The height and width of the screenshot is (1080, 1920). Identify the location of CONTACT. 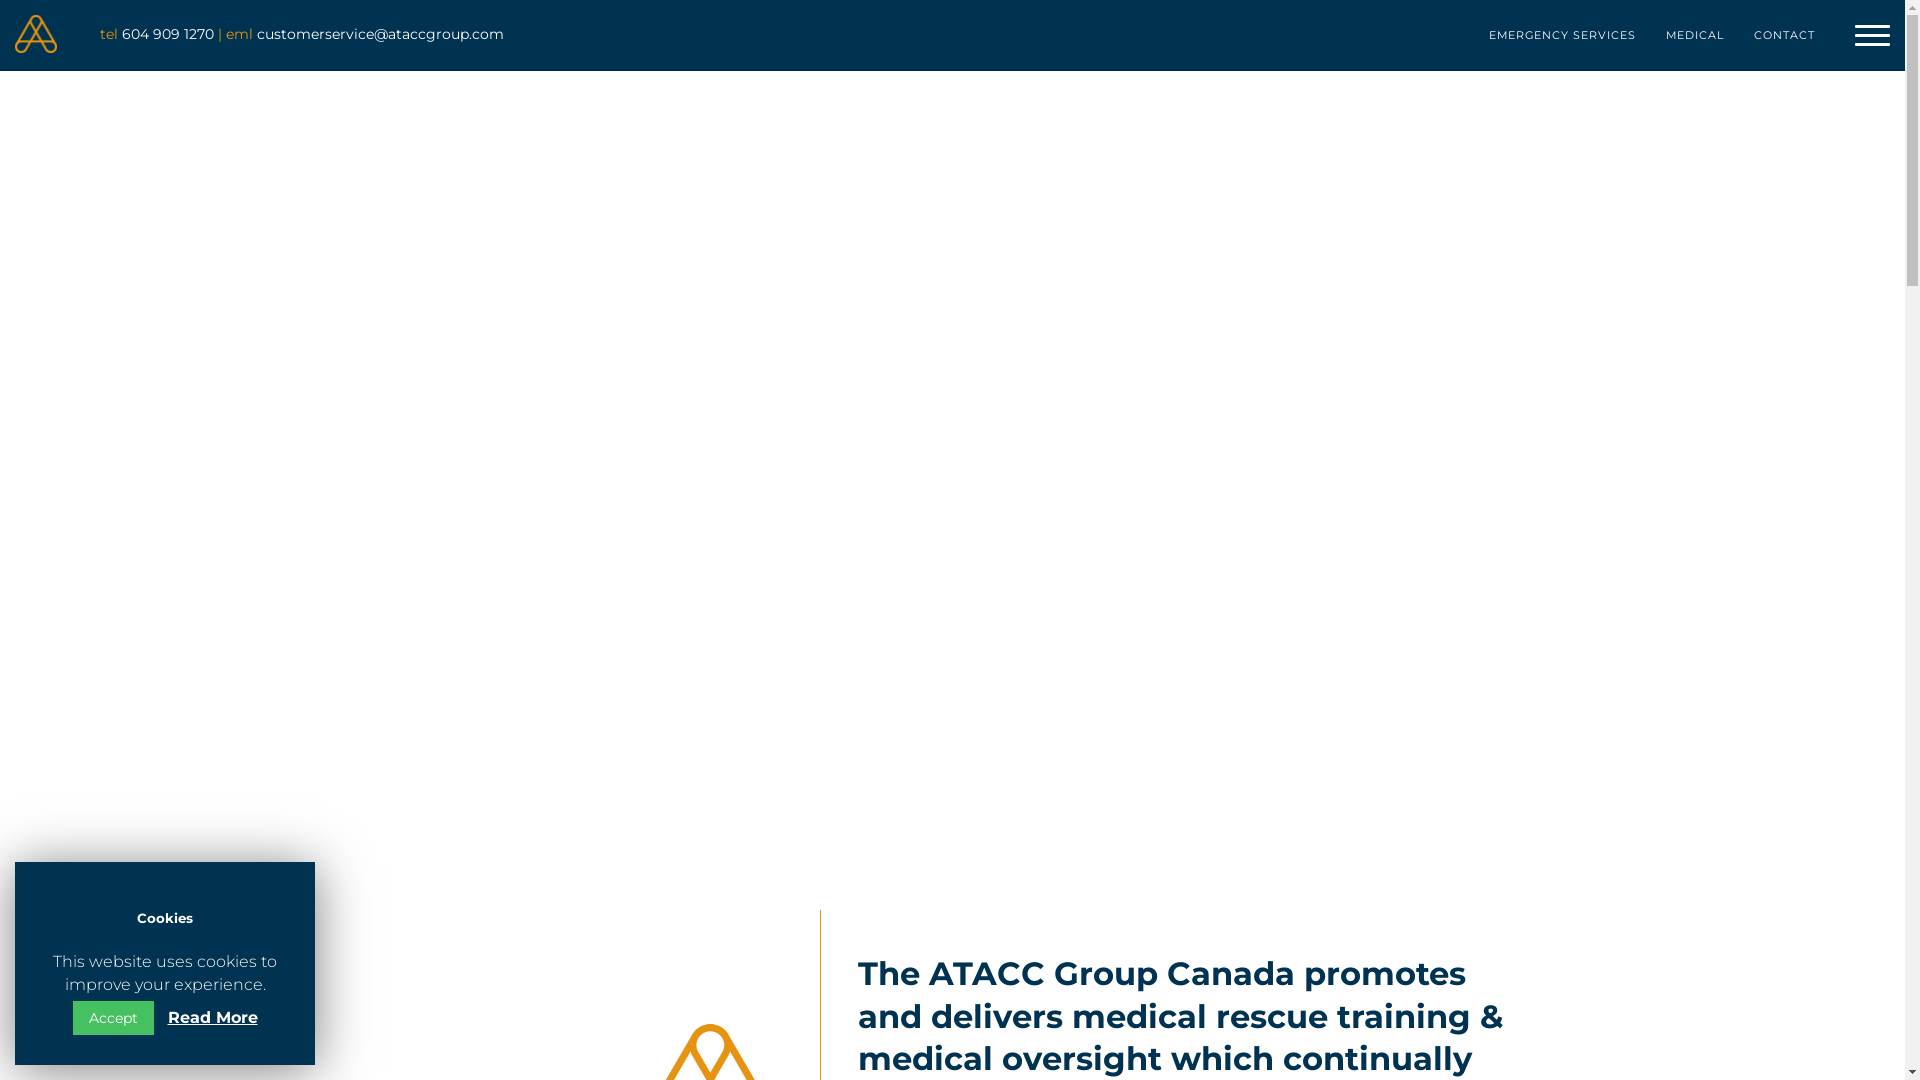
(1784, 36).